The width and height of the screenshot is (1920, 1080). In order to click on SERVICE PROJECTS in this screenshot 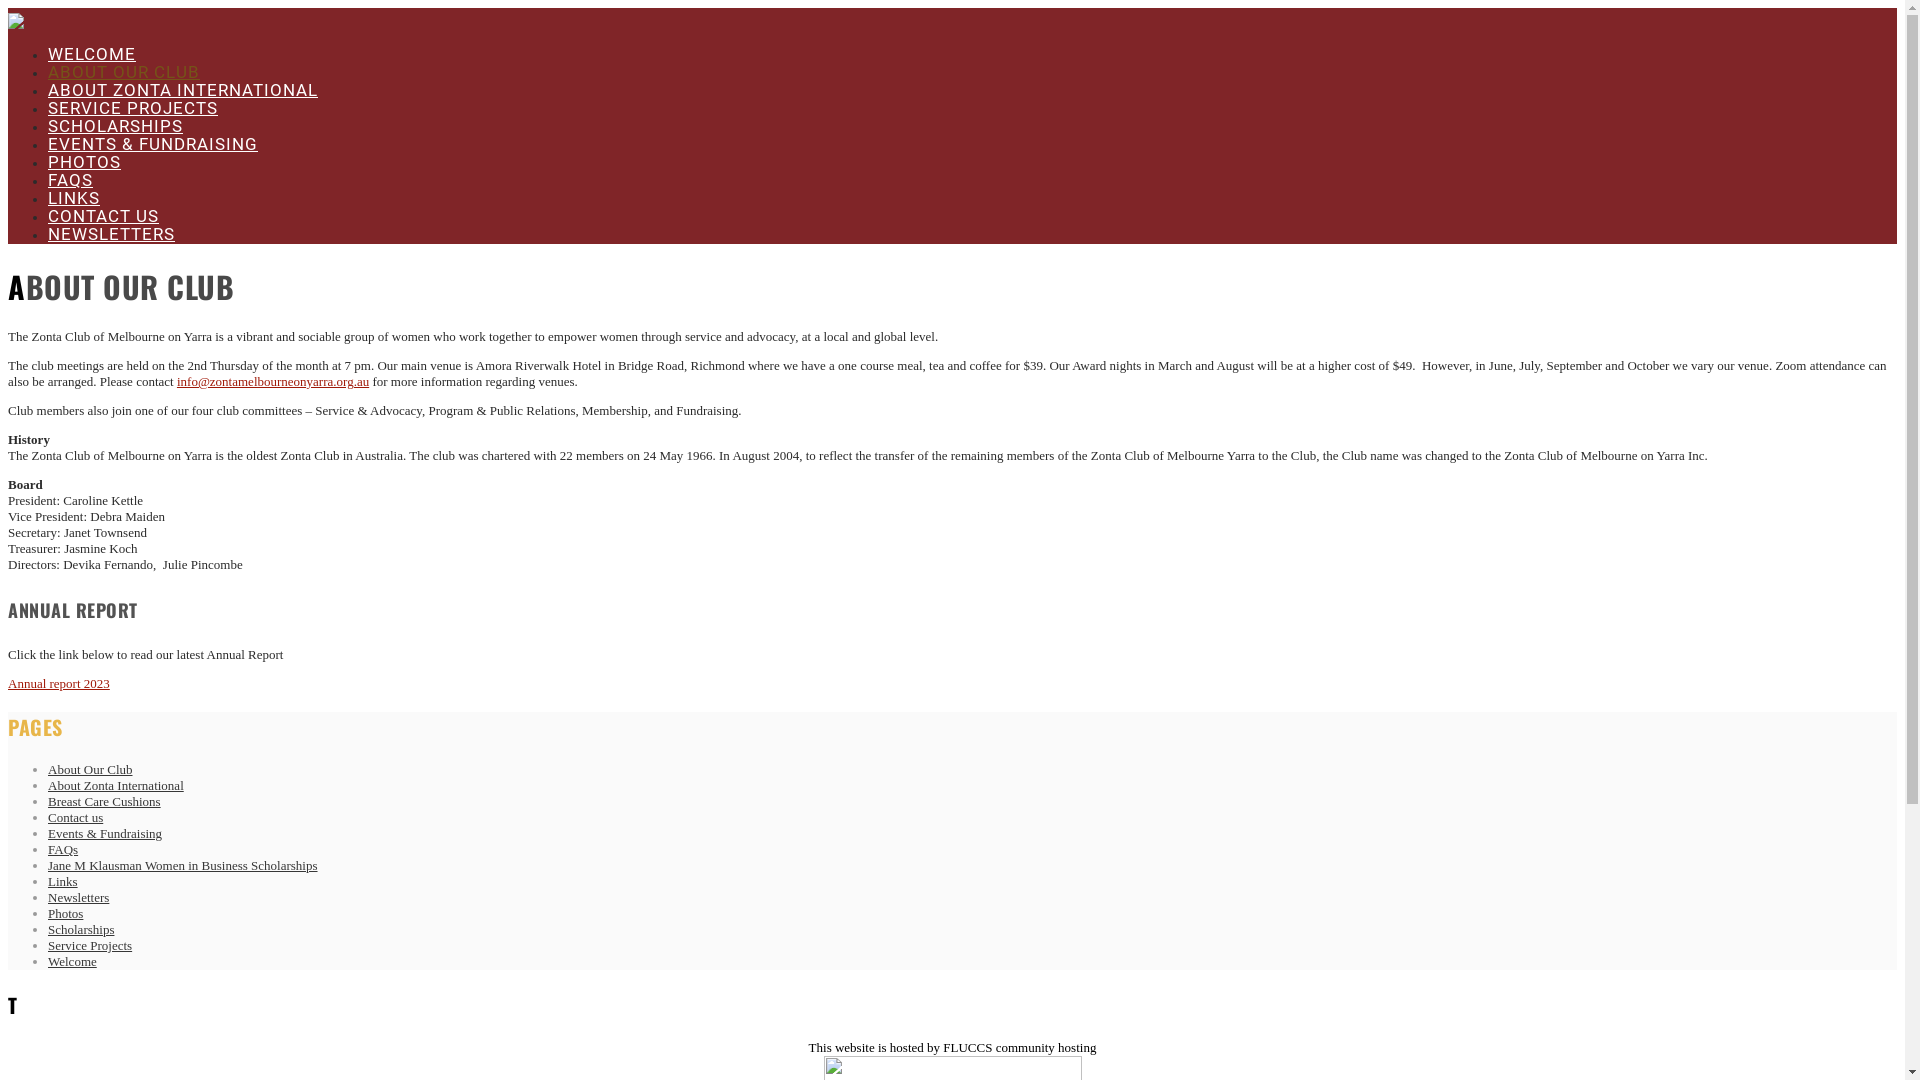, I will do `click(133, 108)`.